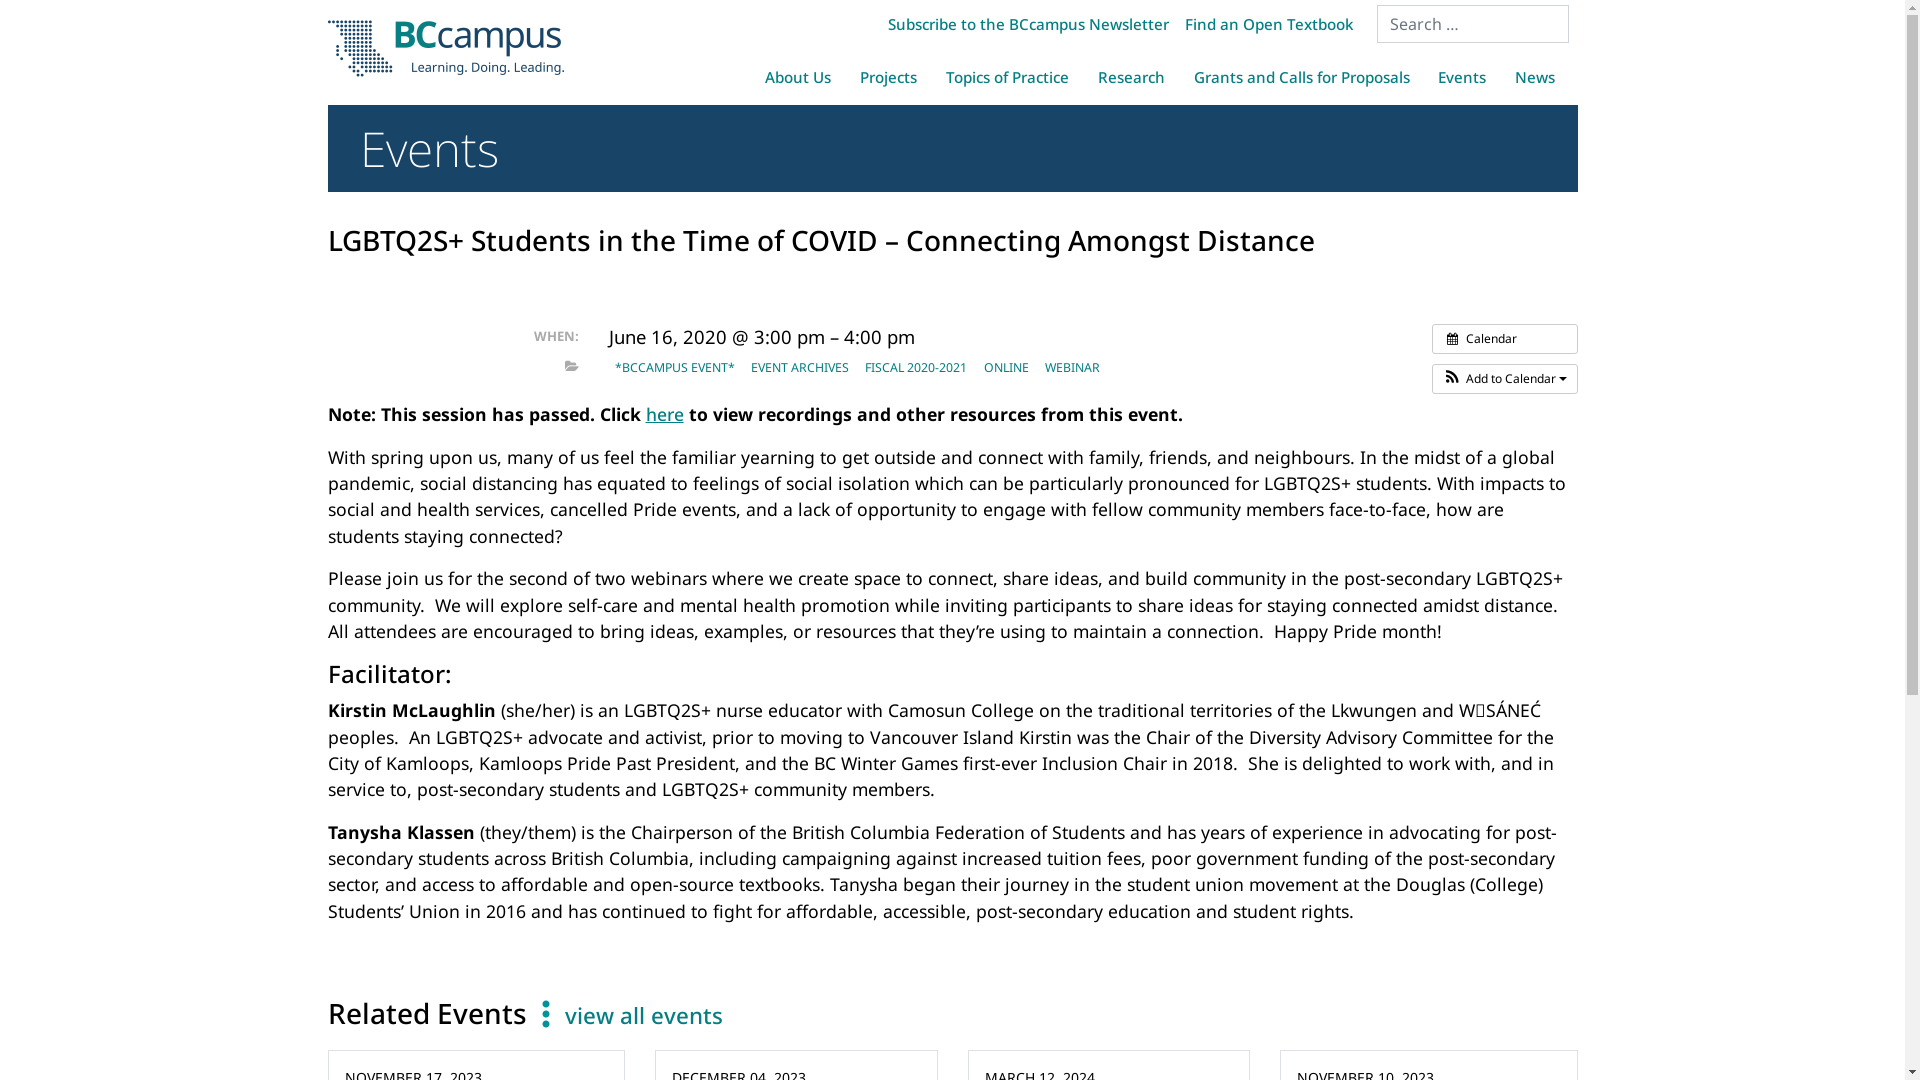  I want to click on About Us, so click(798, 77).